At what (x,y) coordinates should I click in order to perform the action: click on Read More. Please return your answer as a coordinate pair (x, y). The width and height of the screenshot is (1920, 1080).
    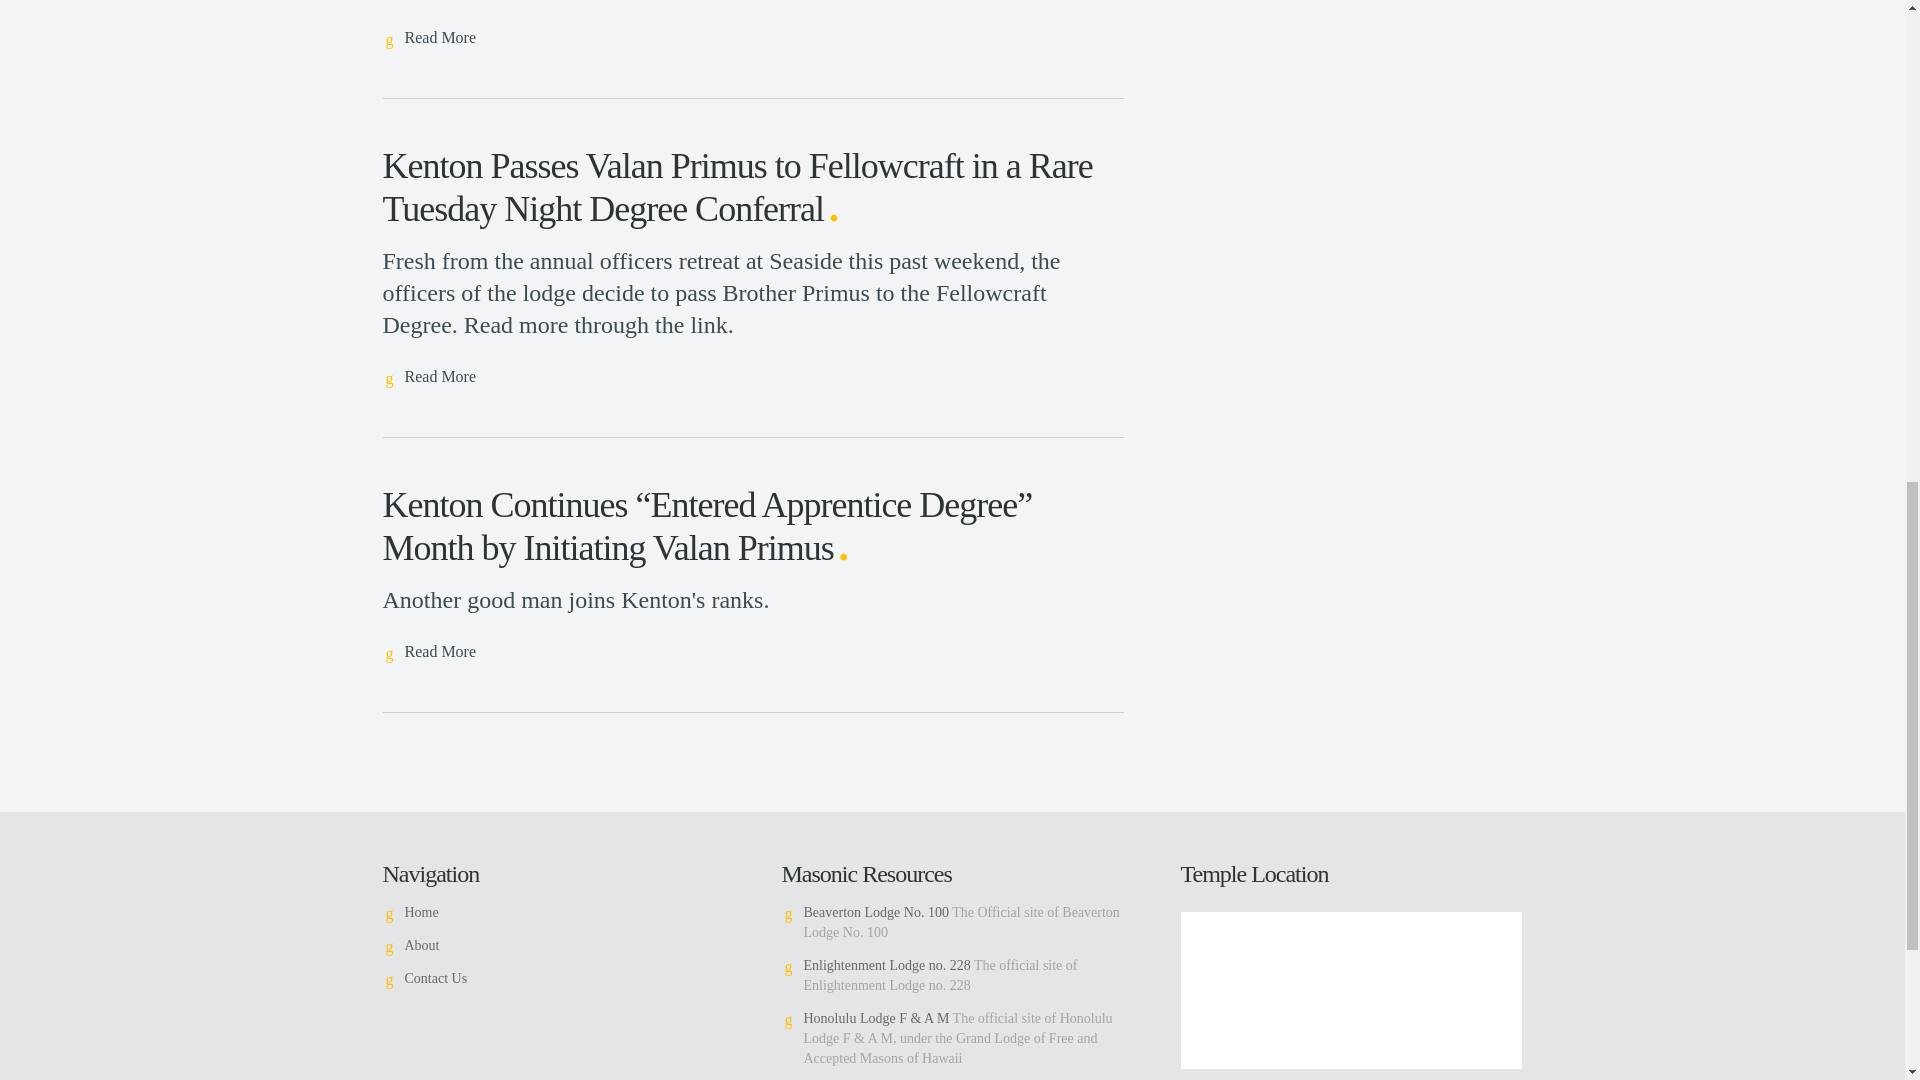
    Looking at the image, I should click on (429, 378).